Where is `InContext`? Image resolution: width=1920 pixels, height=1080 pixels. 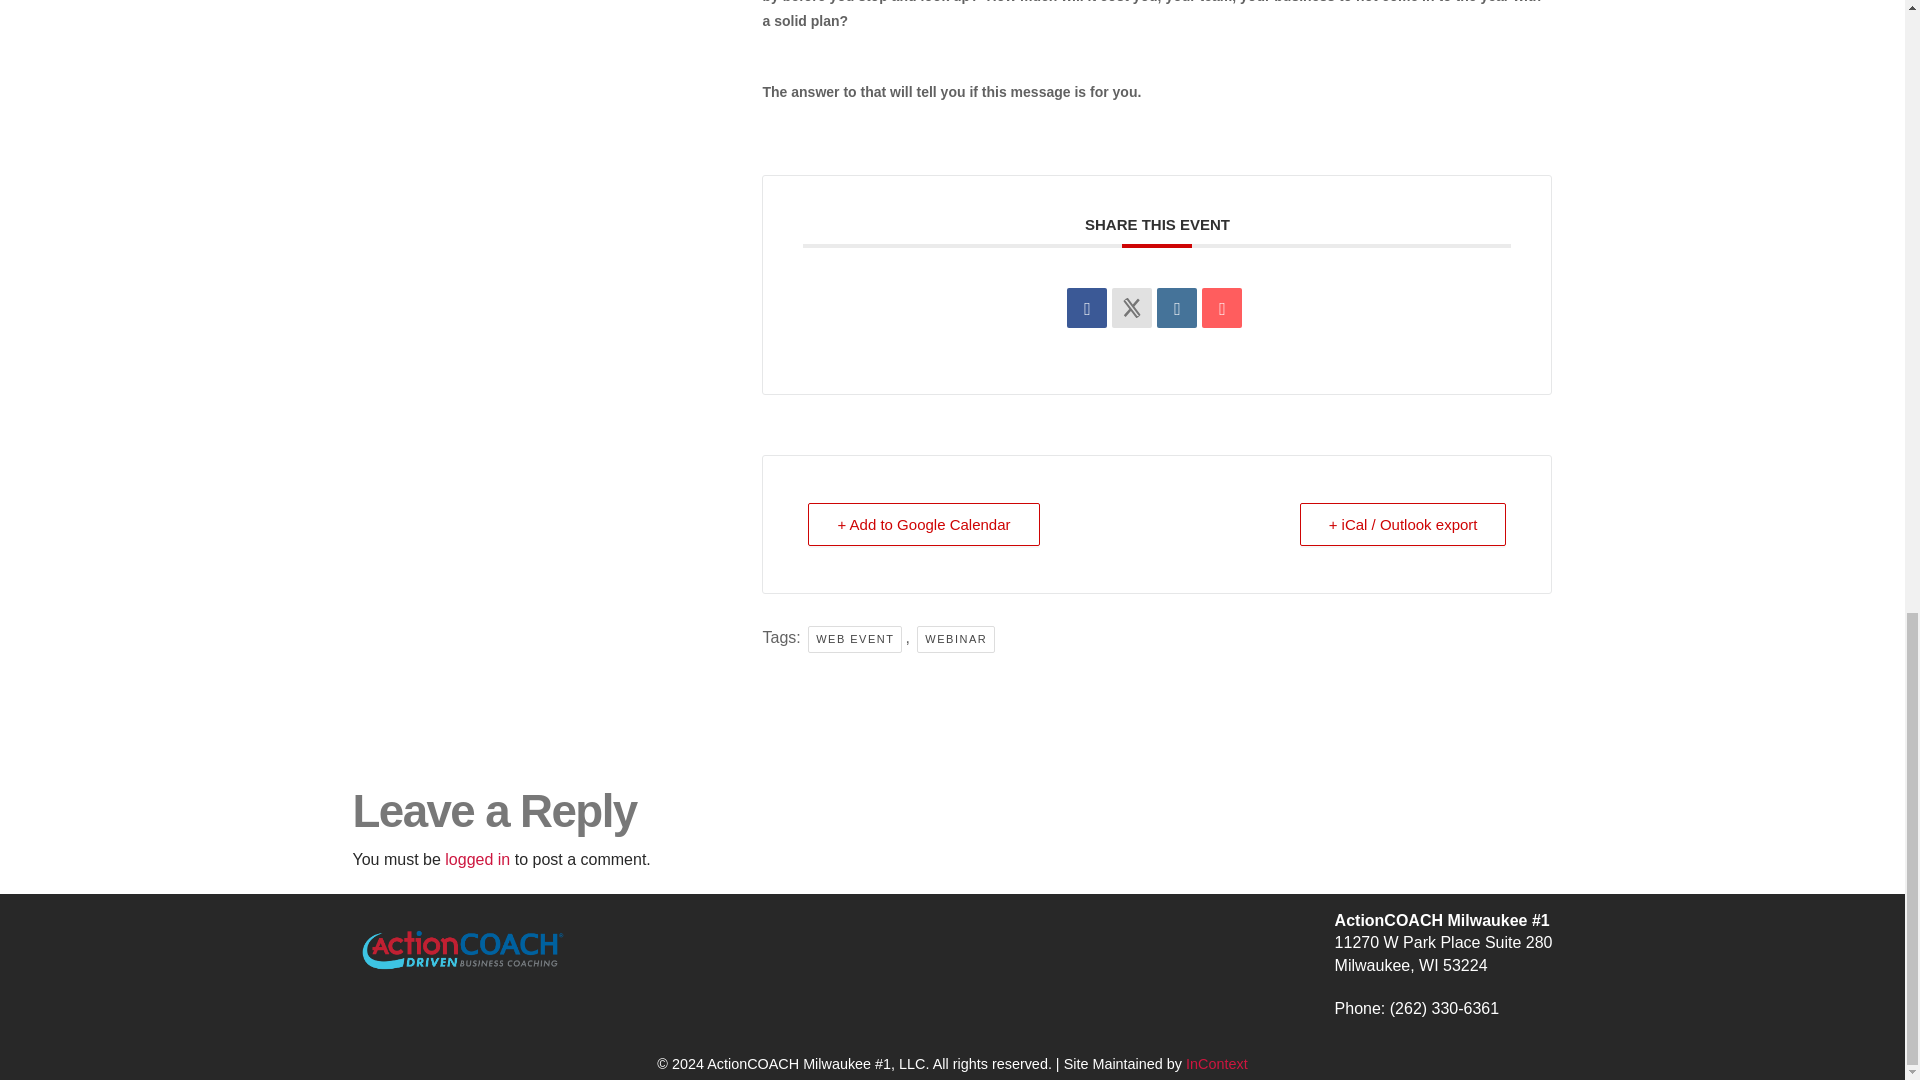 InContext is located at coordinates (1217, 1064).